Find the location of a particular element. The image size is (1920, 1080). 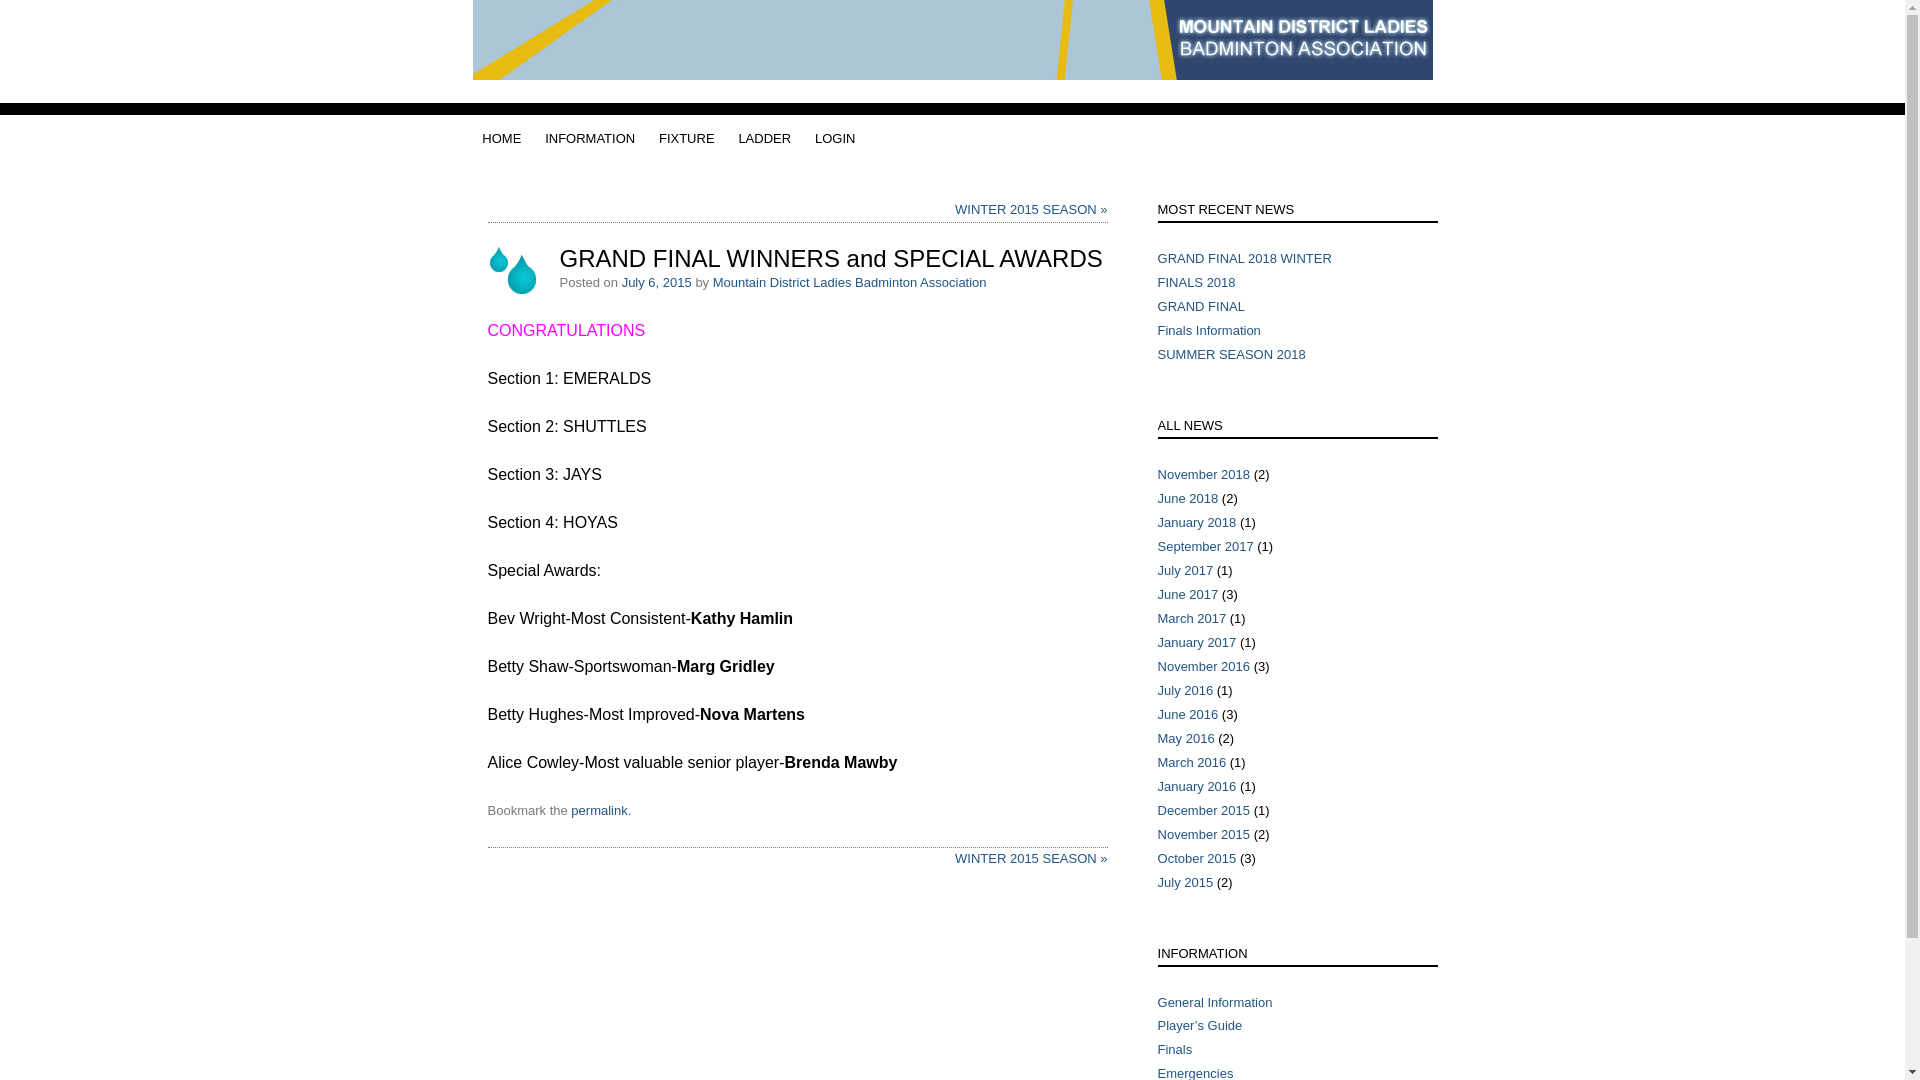

Finals is located at coordinates (1176, 1050).